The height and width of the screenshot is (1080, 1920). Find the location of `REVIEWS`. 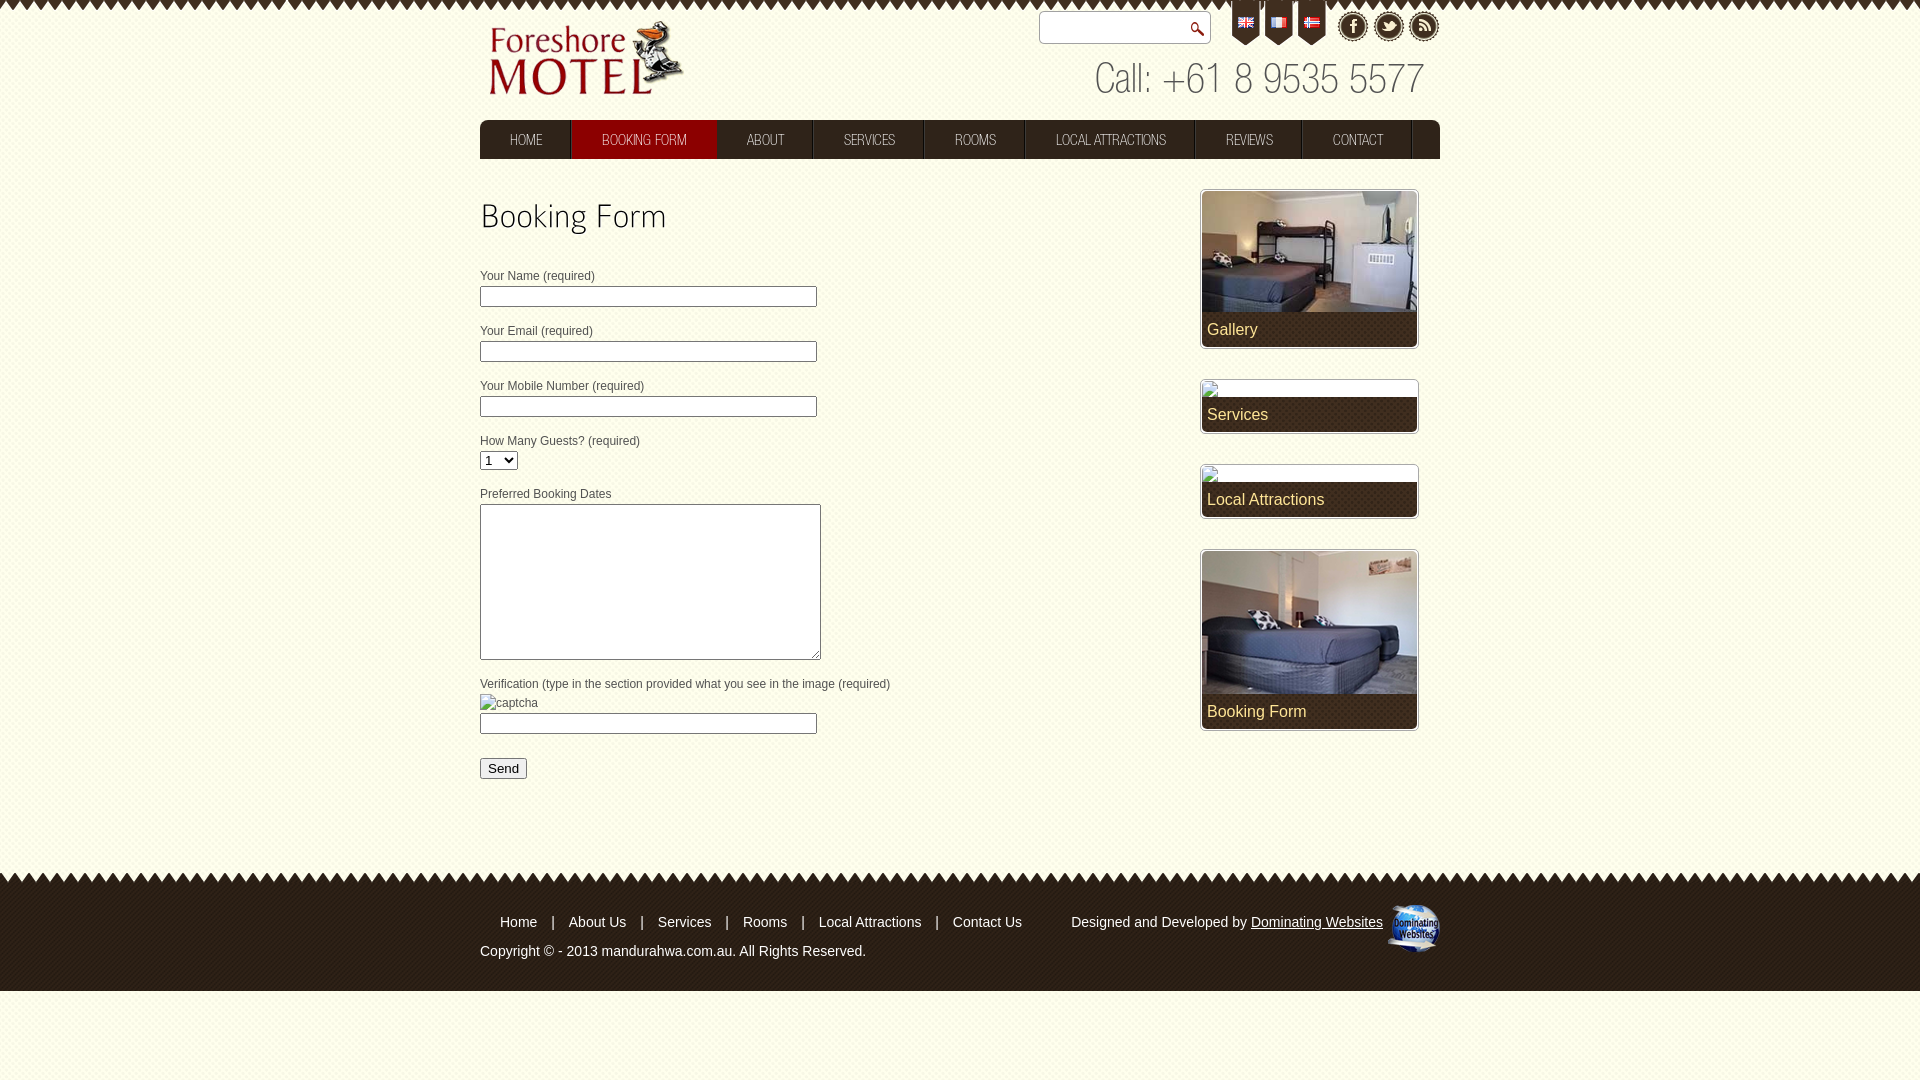

REVIEWS is located at coordinates (1250, 140).